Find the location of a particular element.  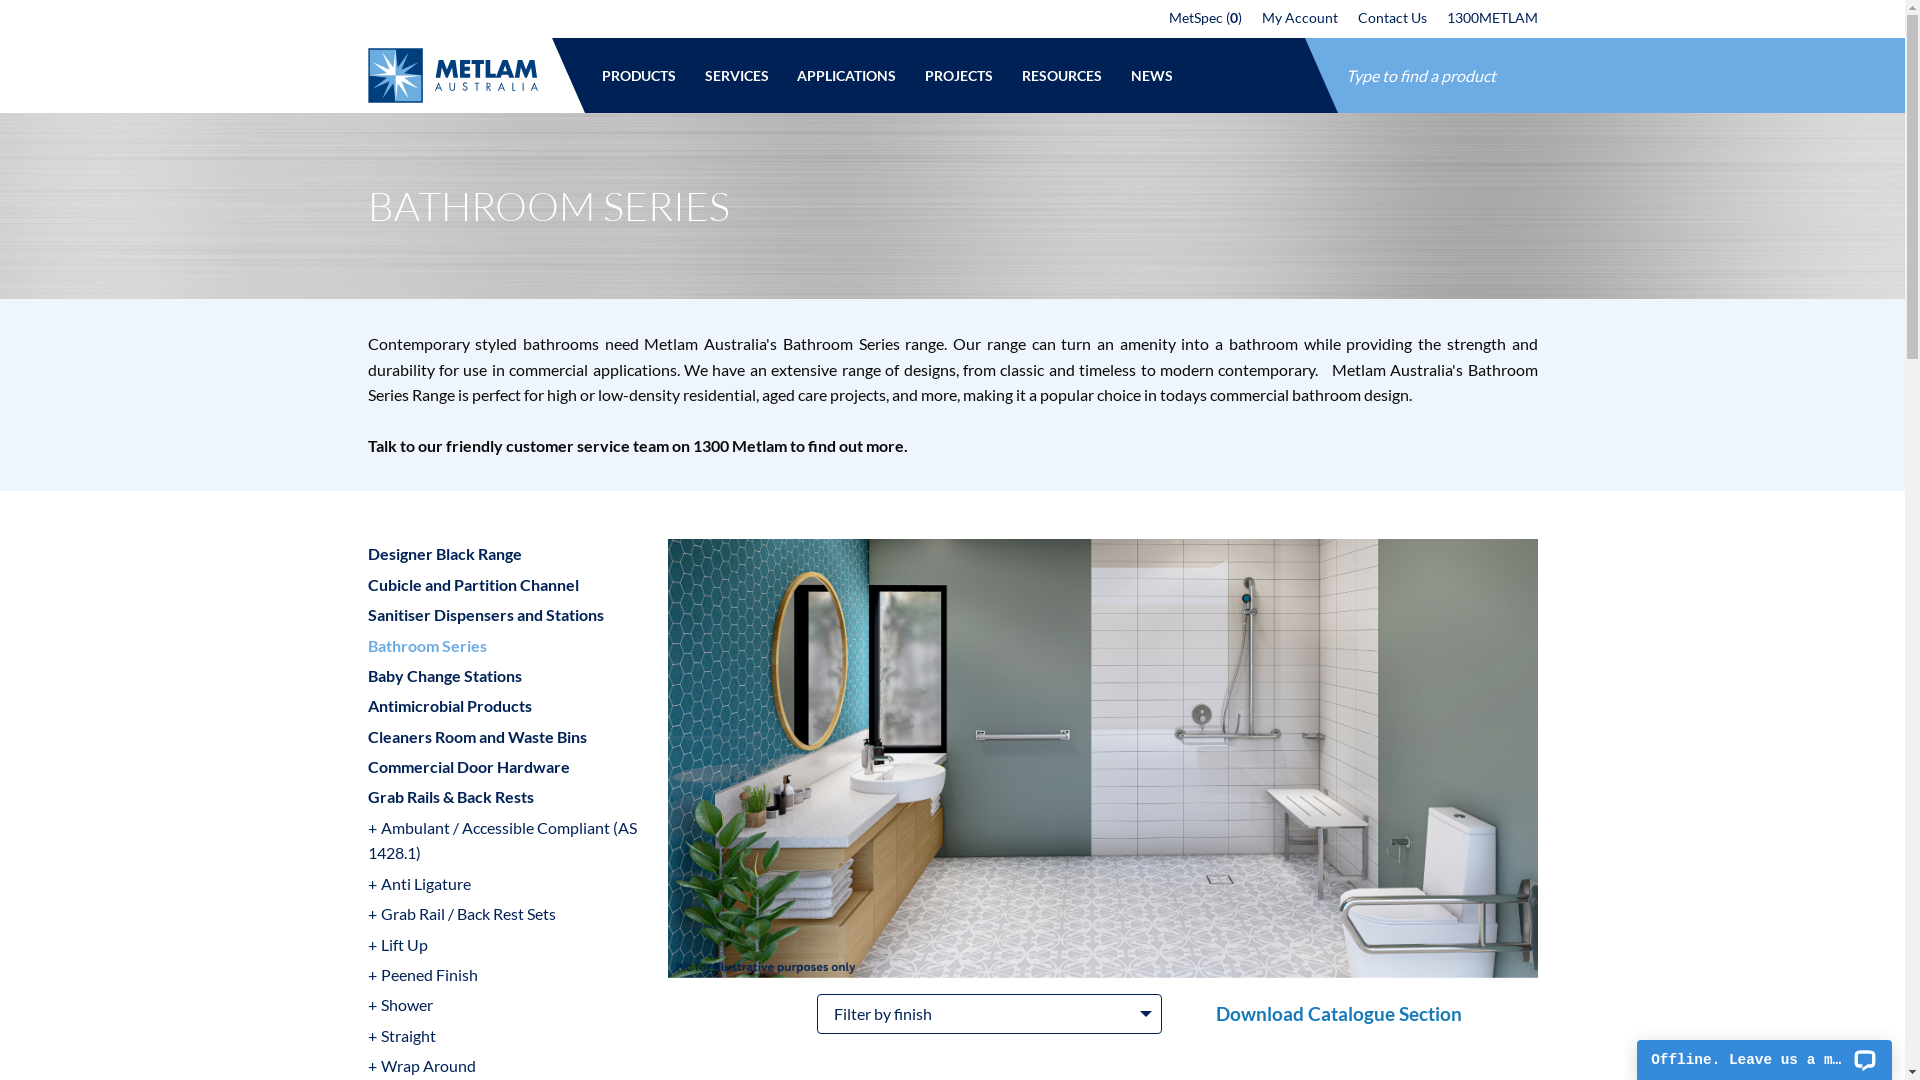

Shower is located at coordinates (503, 1005).